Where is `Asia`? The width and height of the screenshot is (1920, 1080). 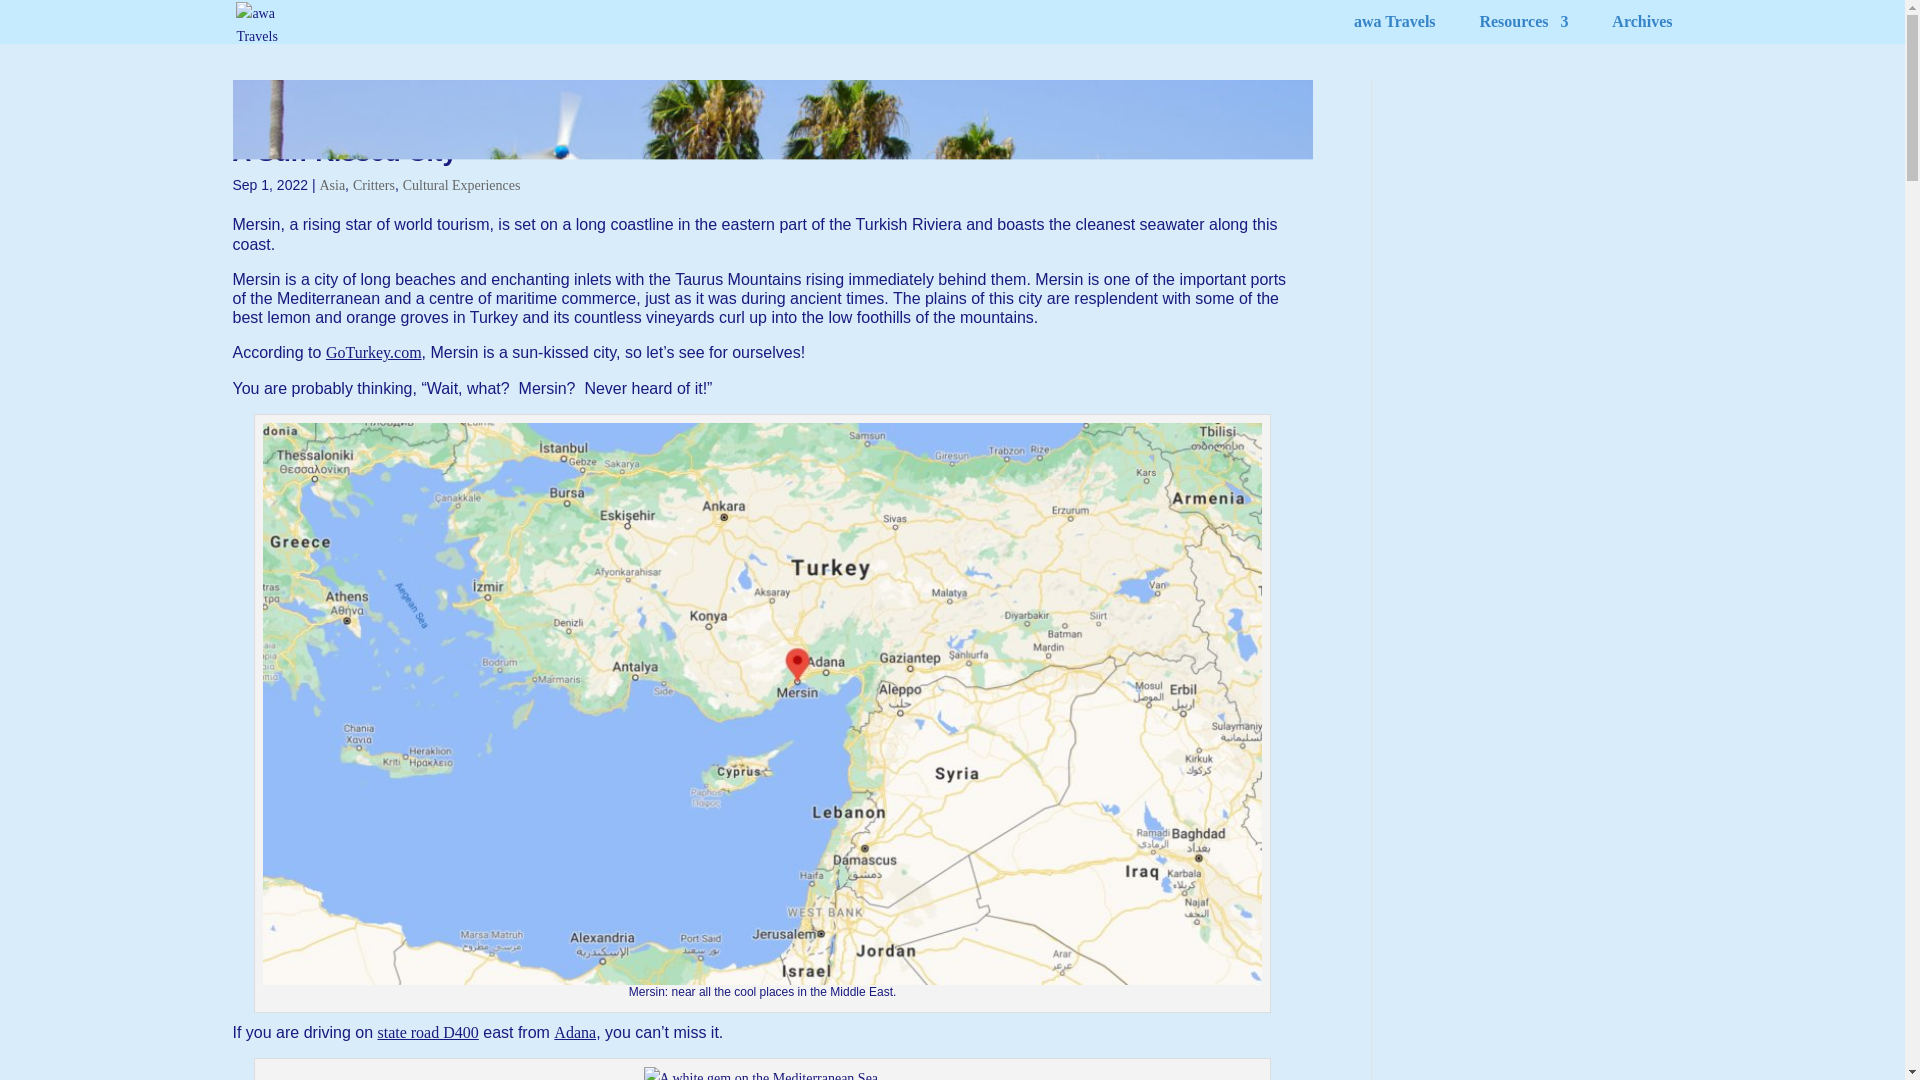
Asia is located at coordinates (332, 186).